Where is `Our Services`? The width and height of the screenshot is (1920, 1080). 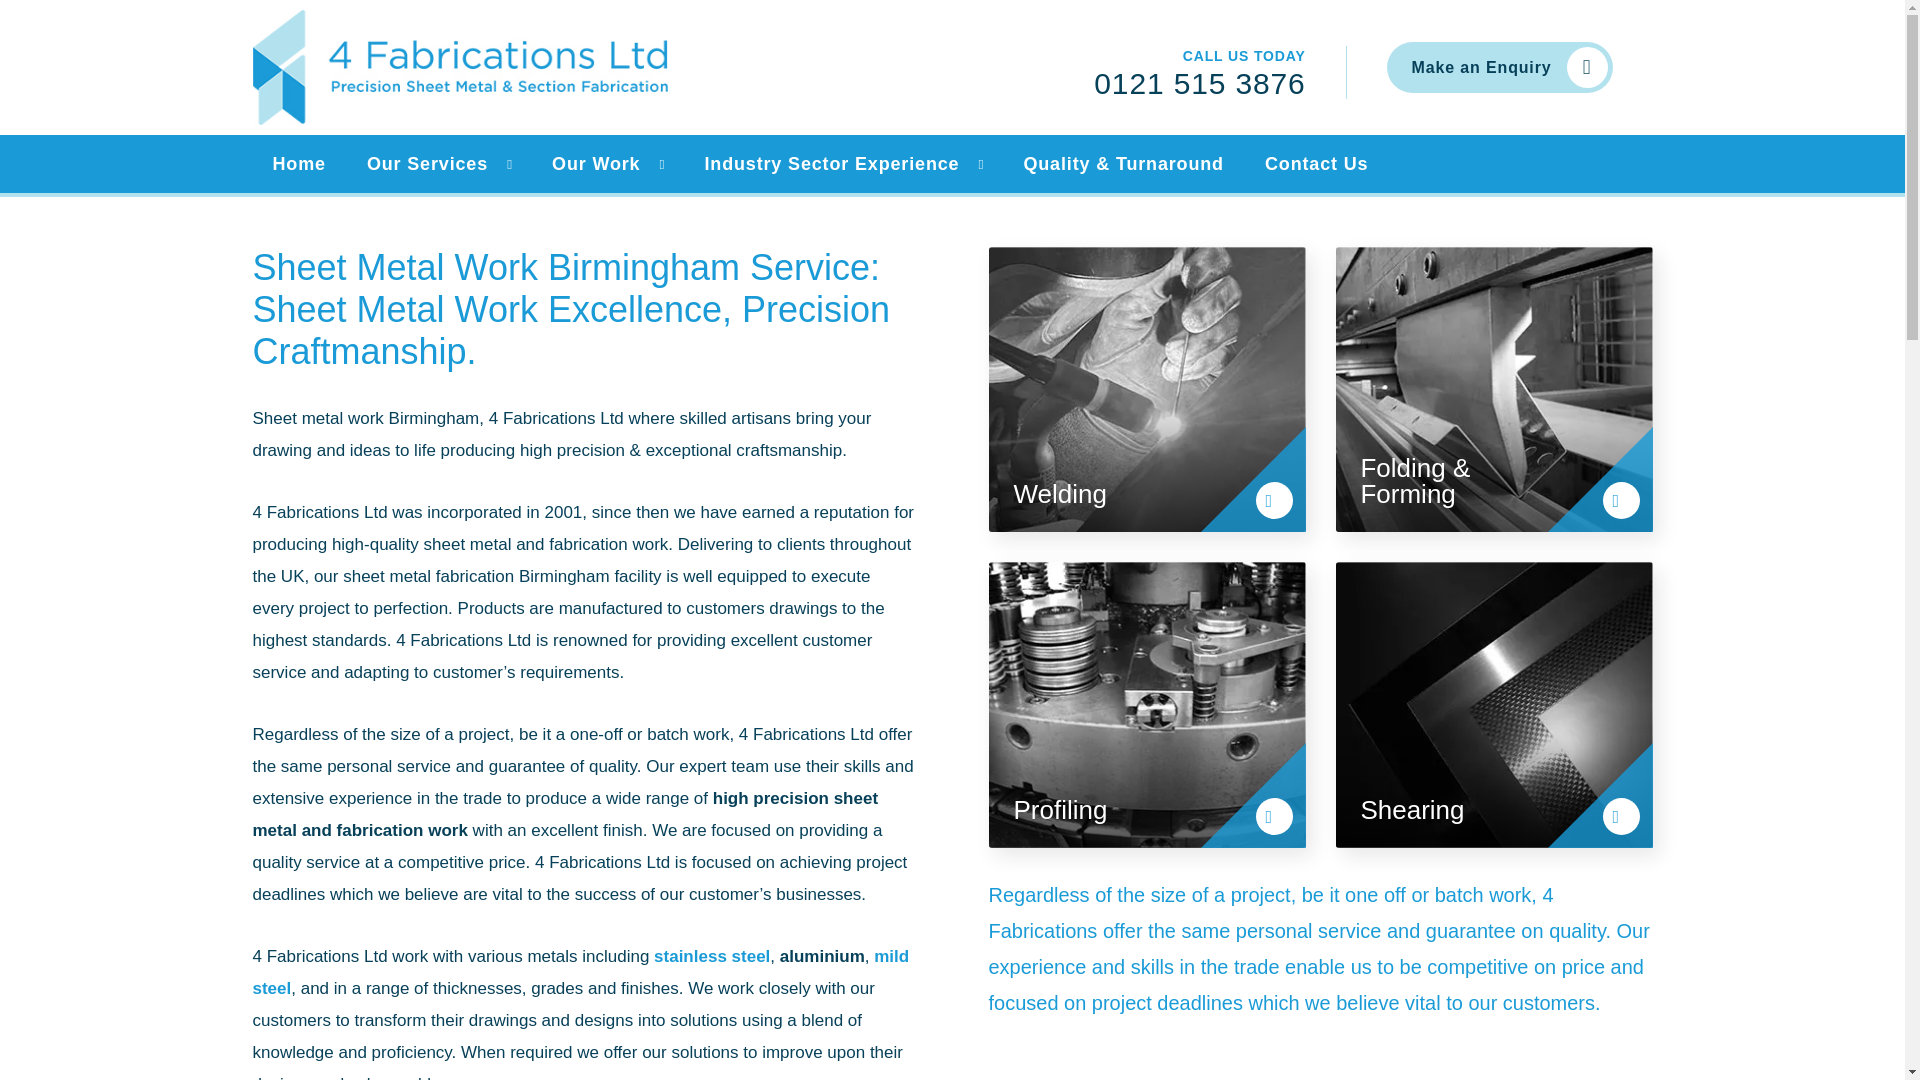 Our Services is located at coordinates (424, 164).